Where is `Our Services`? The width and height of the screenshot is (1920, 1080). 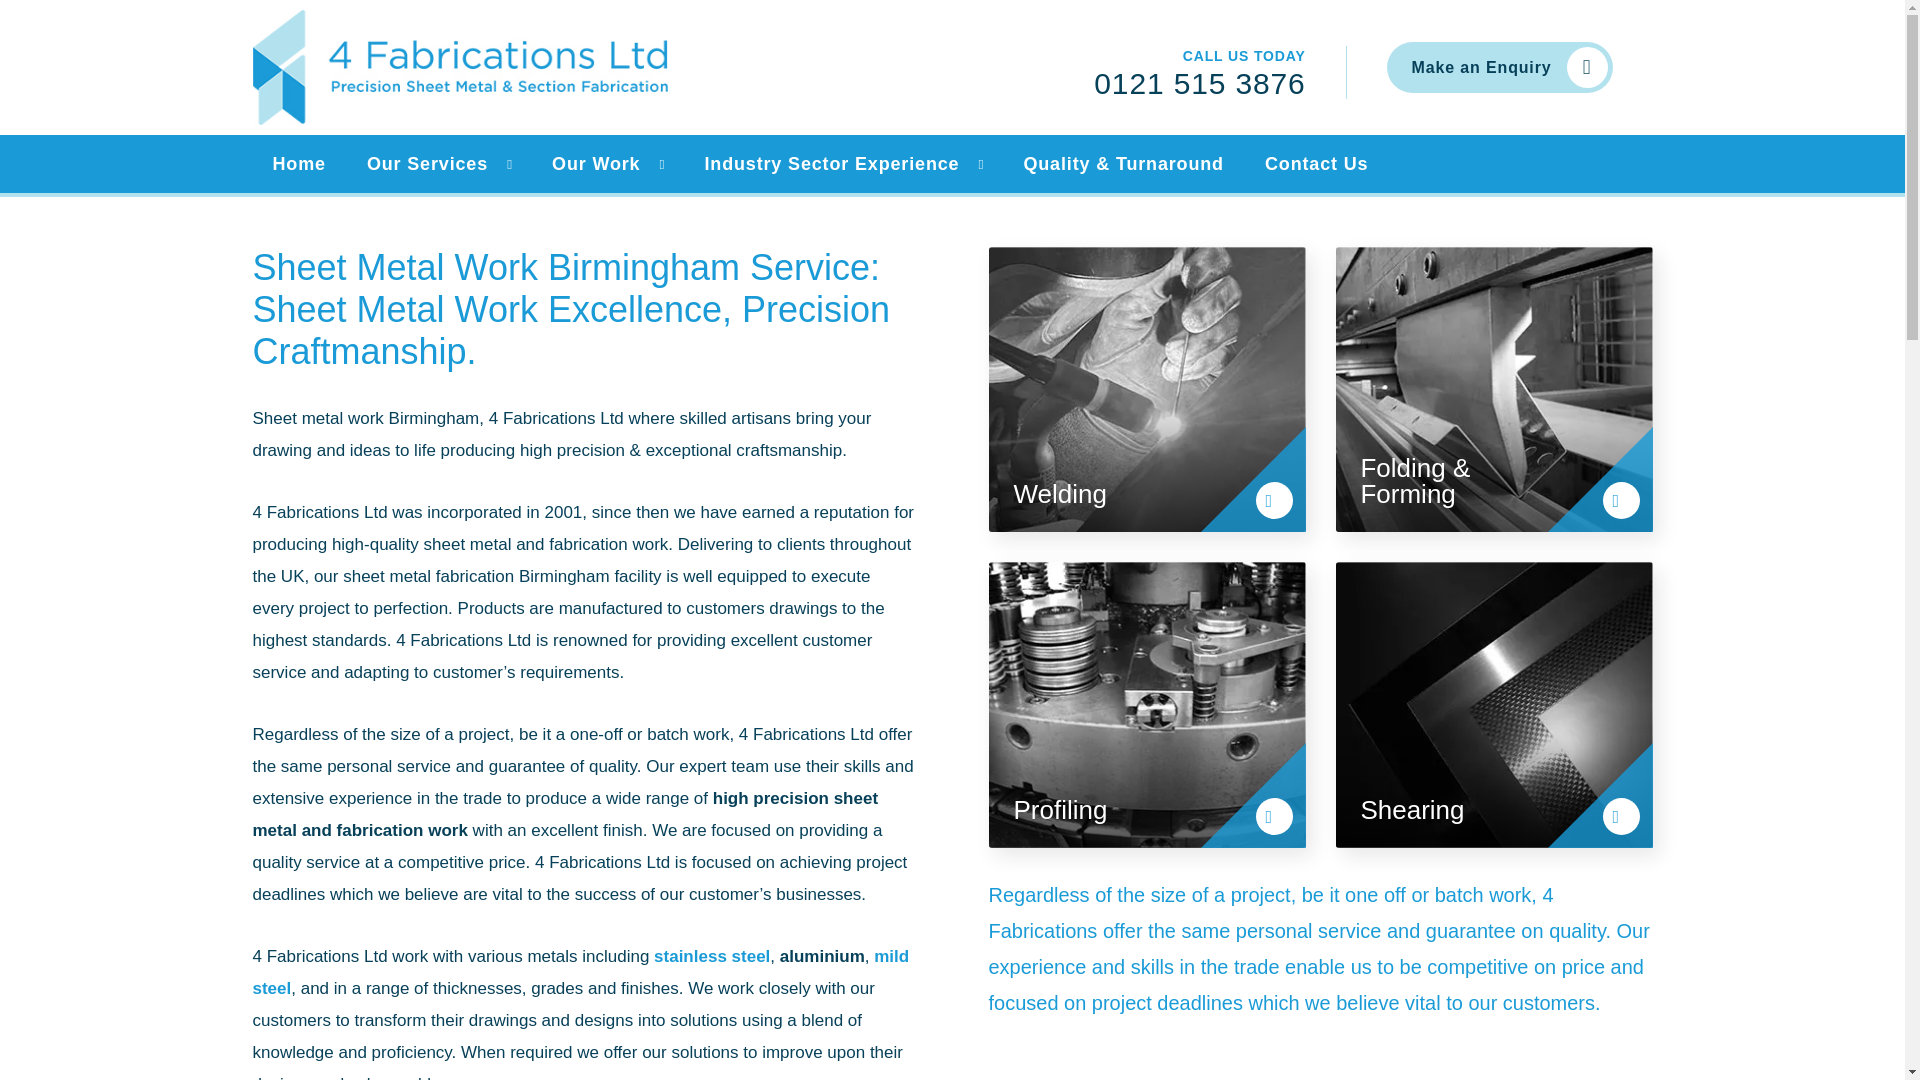 Our Services is located at coordinates (424, 164).